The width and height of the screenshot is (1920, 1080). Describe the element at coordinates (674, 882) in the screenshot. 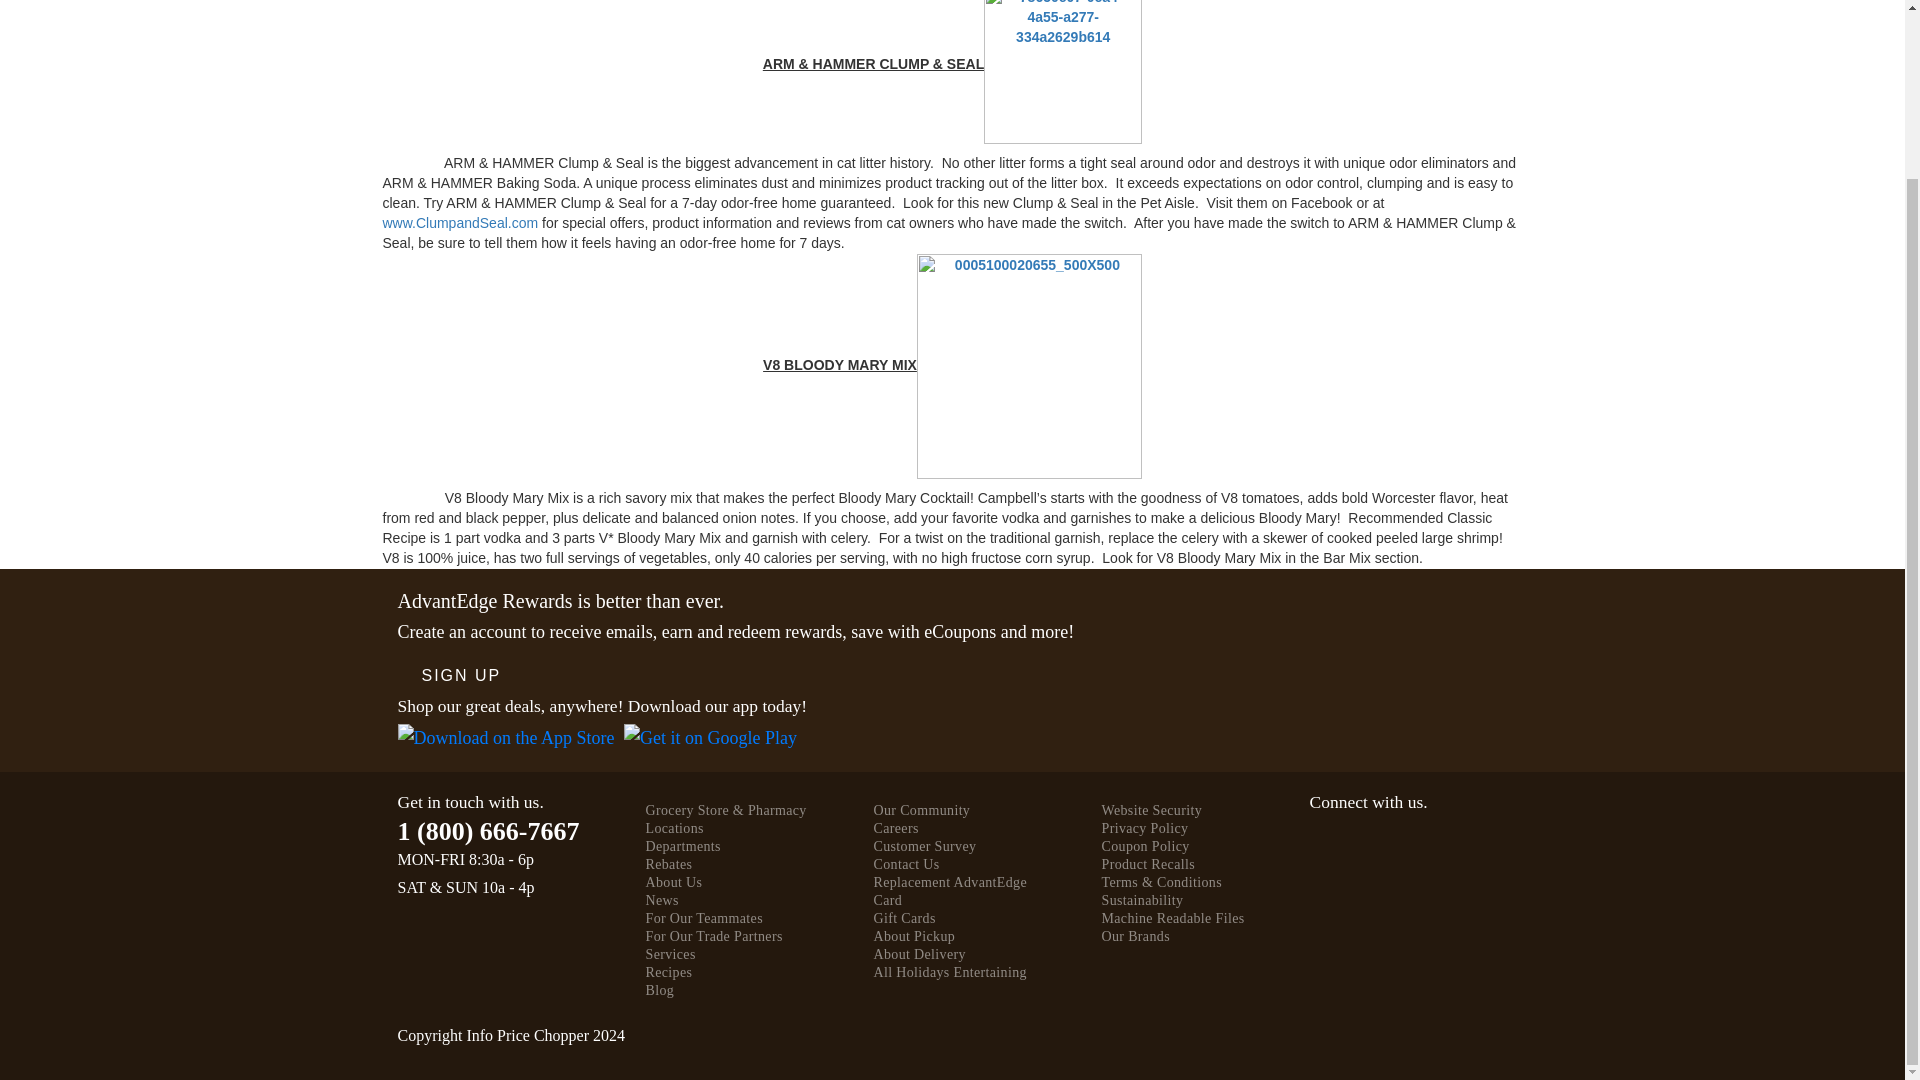

I see `About Us` at that location.